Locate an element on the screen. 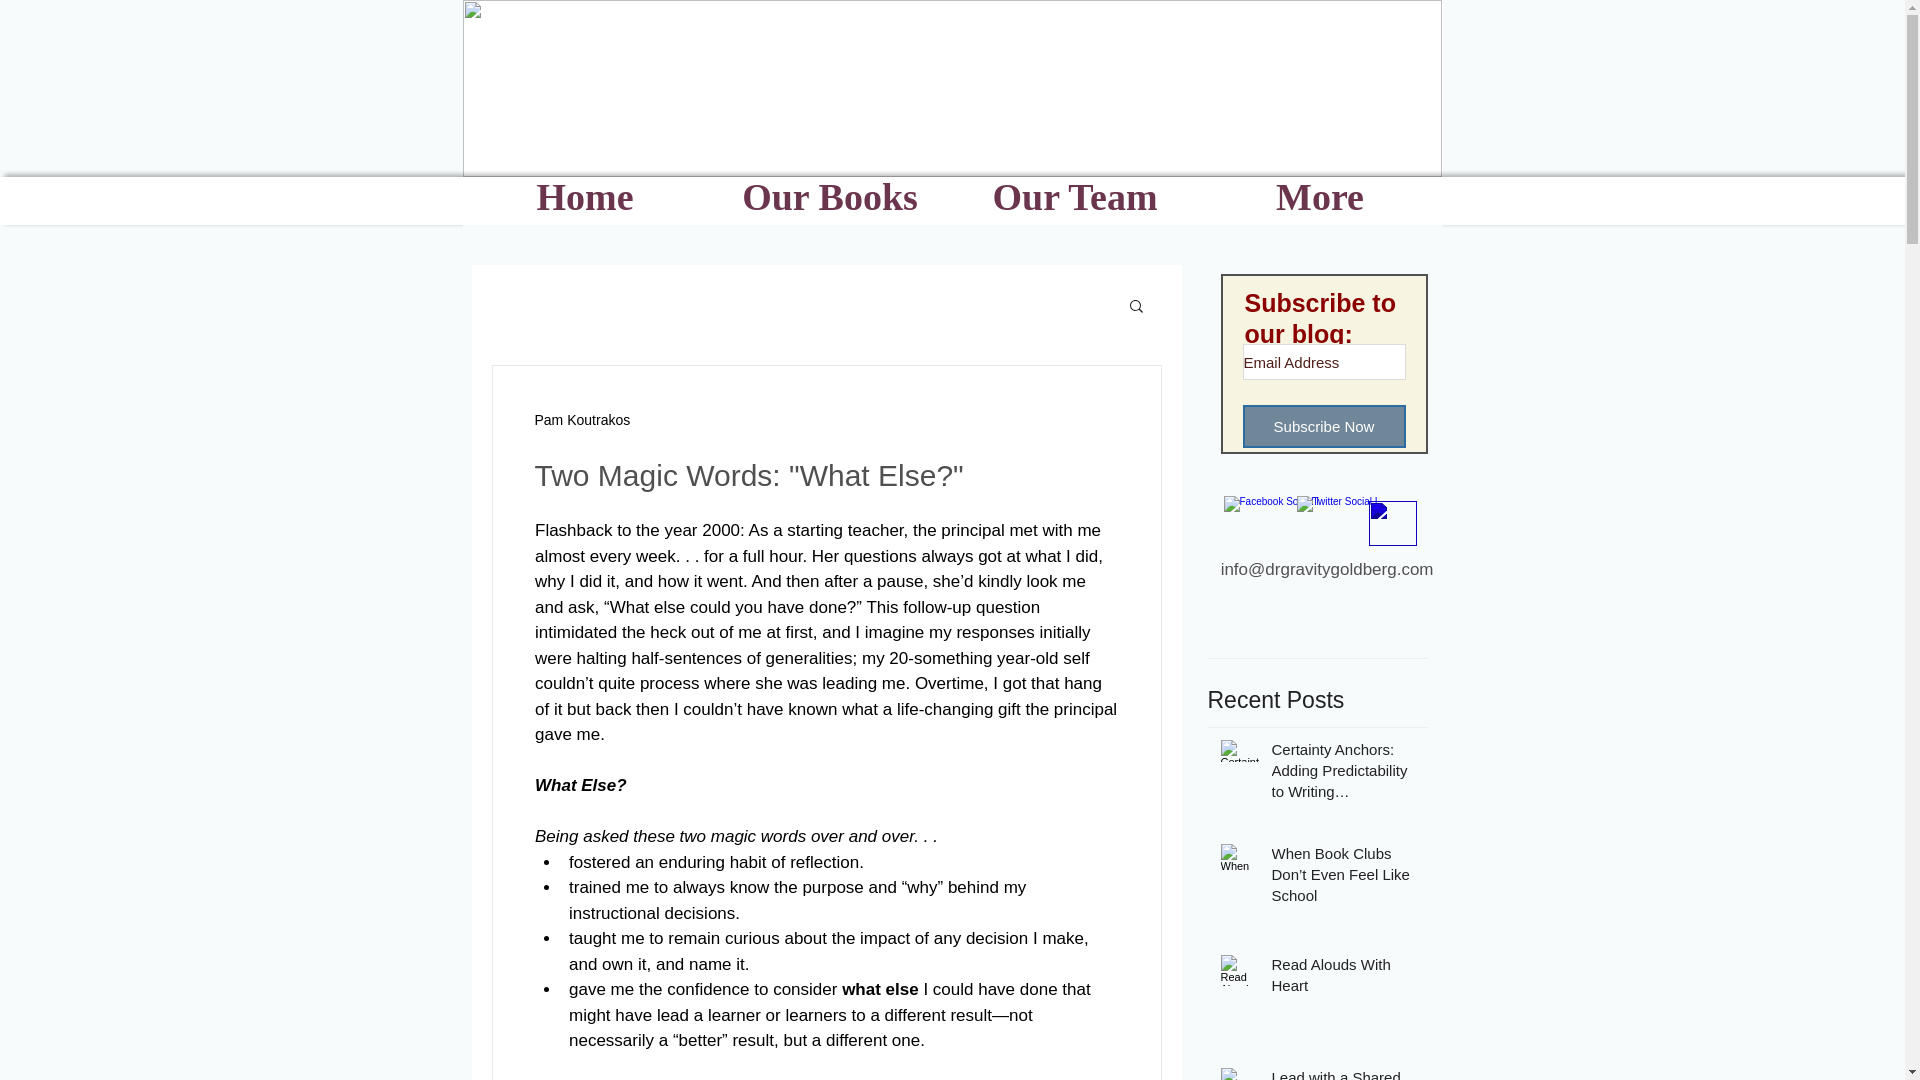 The width and height of the screenshot is (1920, 1080). Home is located at coordinates (584, 203).